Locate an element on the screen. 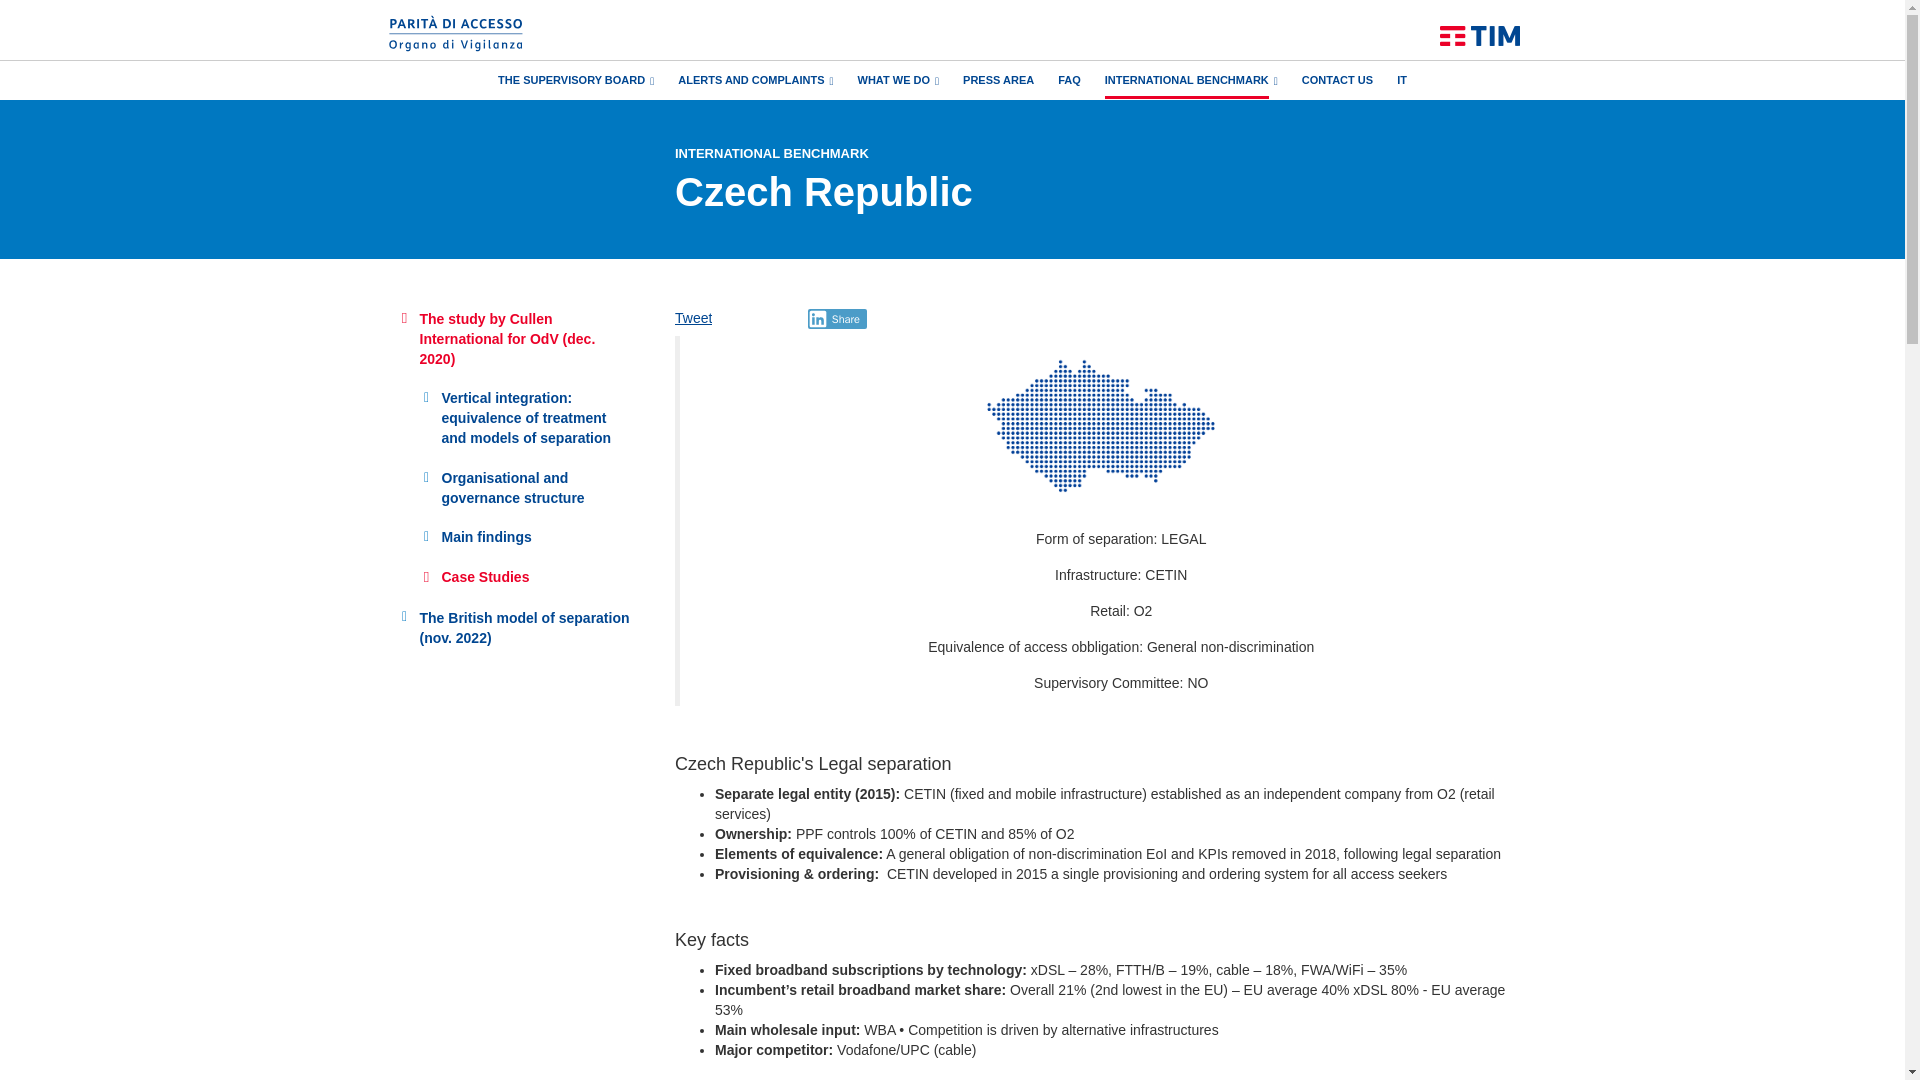 Image resolution: width=1920 pixels, height=1080 pixels. INTERNATIONAL BENCHMARK is located at coordinates (1192, 79).